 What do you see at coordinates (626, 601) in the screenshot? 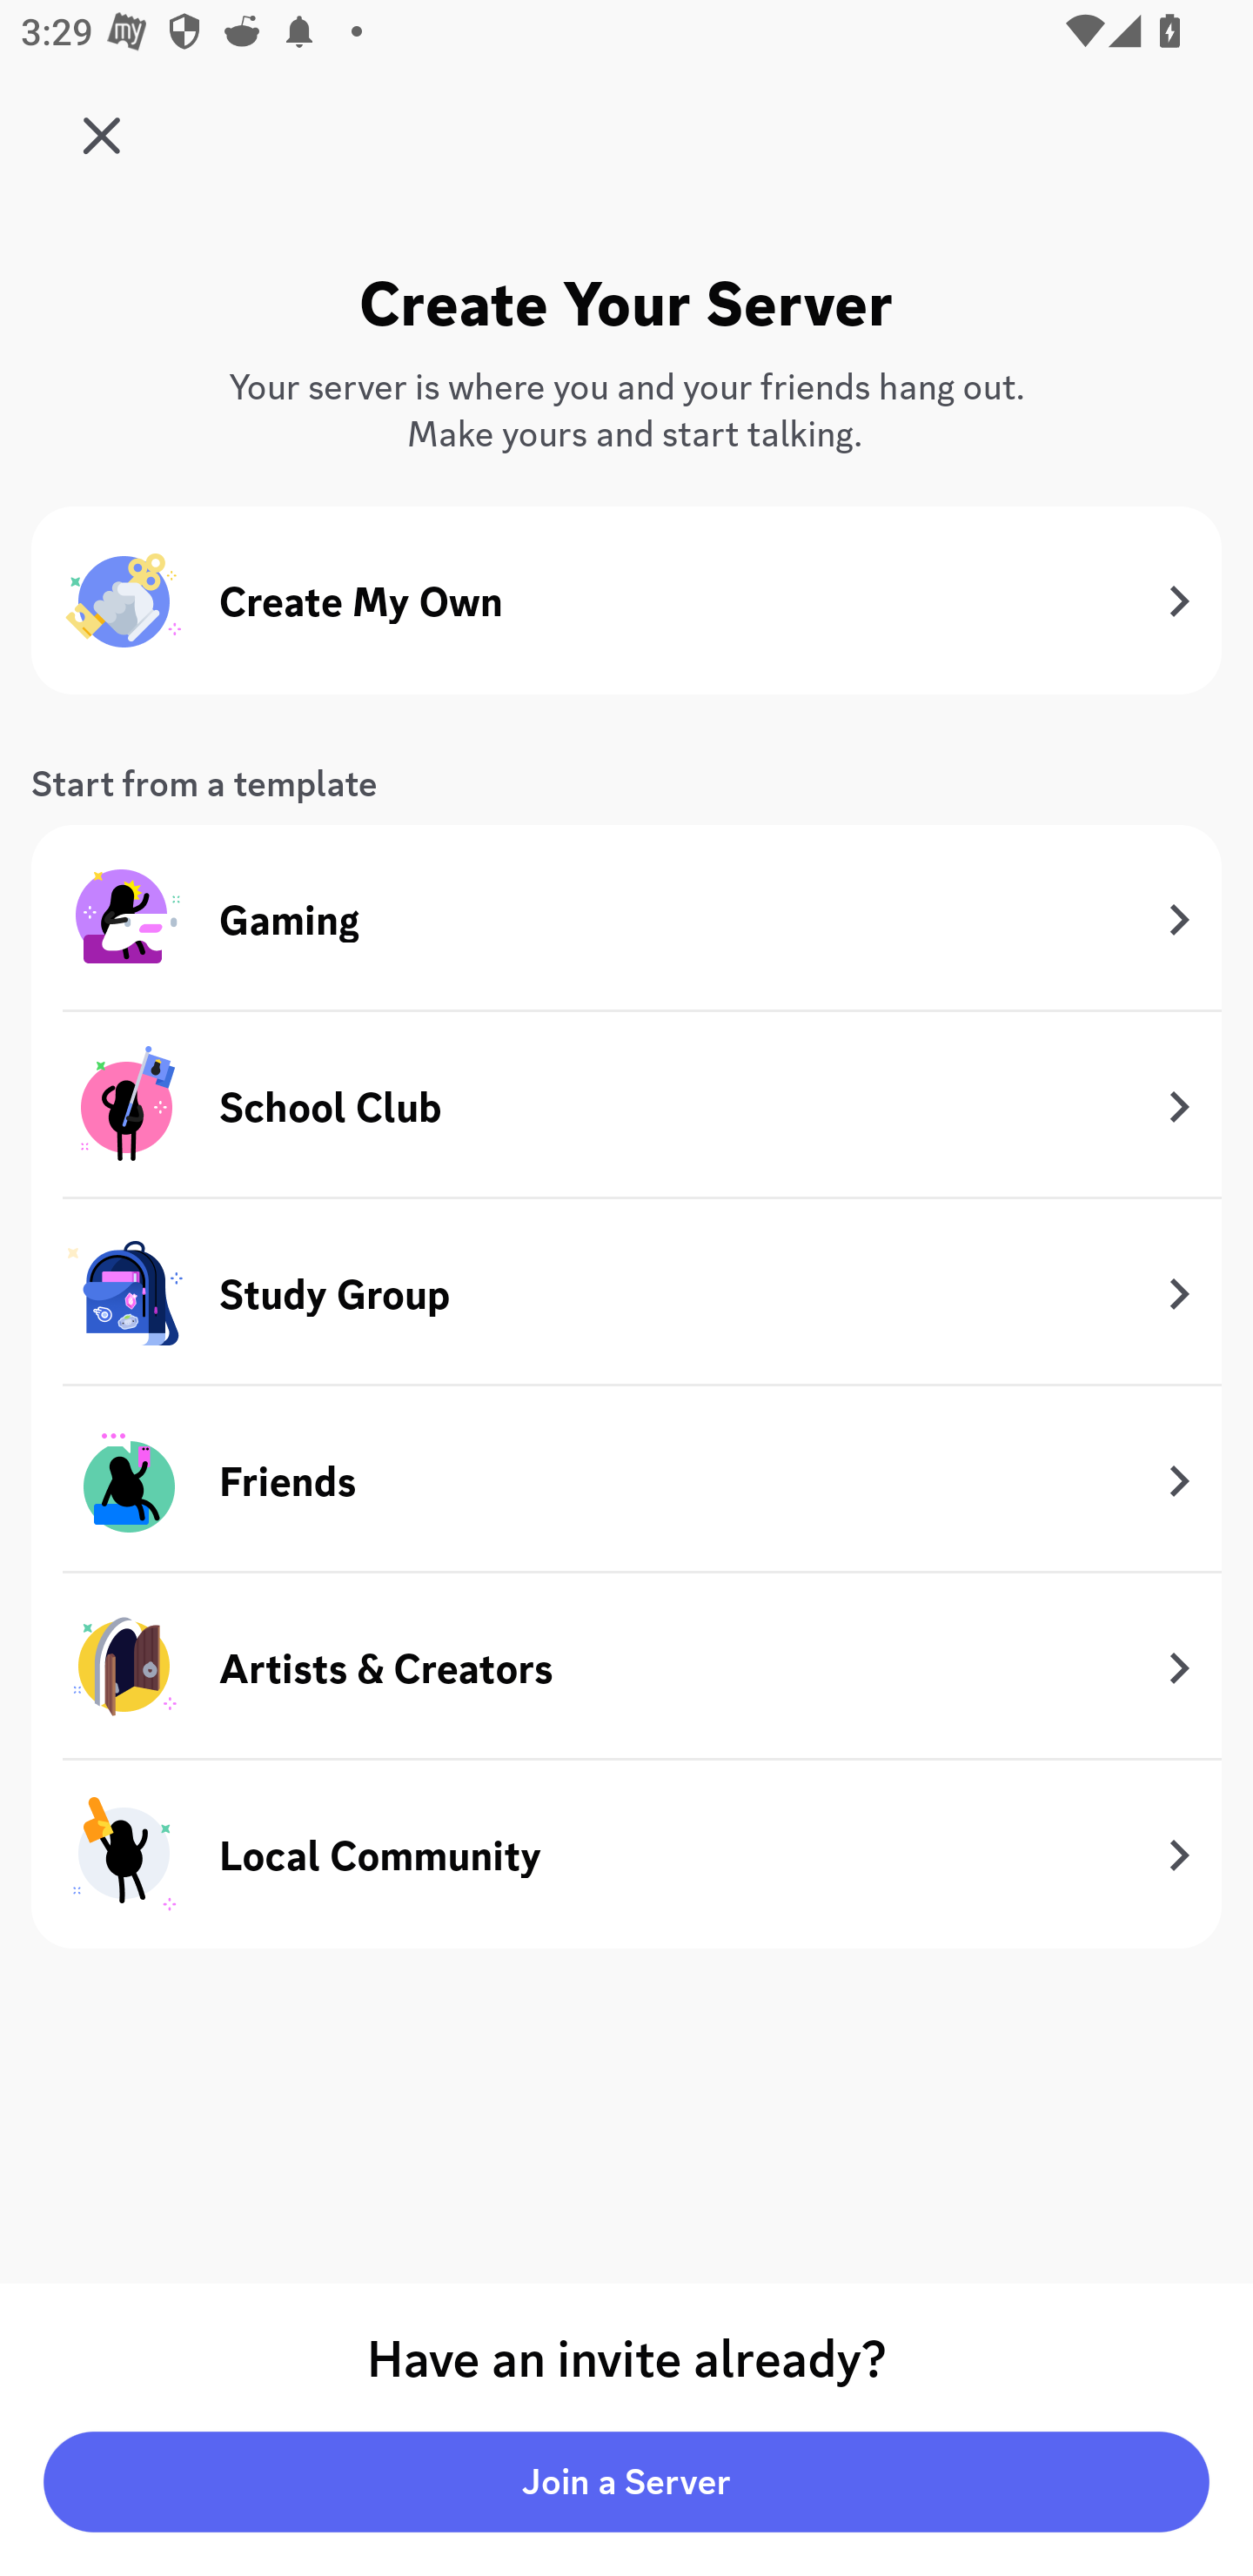
I see `Create My Own` at bounding box center [626, 601].